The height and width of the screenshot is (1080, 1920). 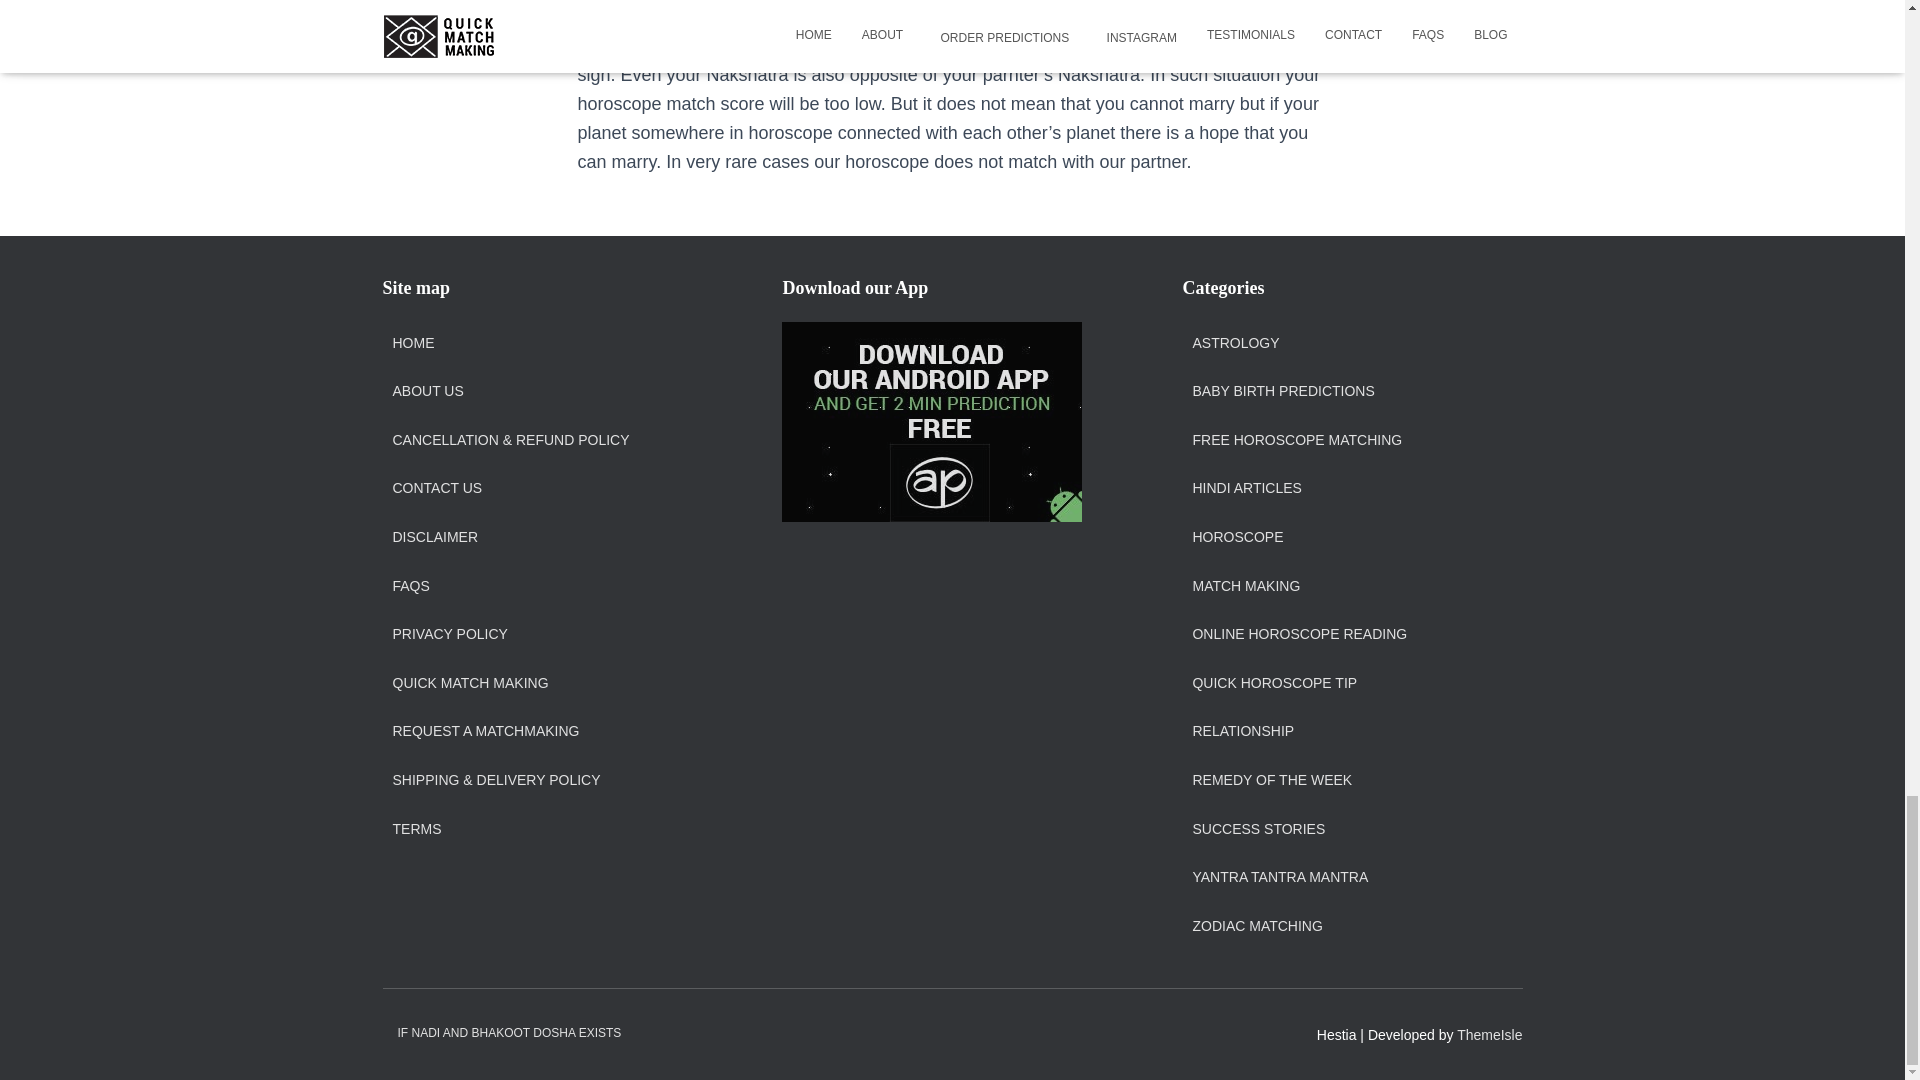 I want to click on REMEDY OF THE WEEK, so click(x=1272, y=781).